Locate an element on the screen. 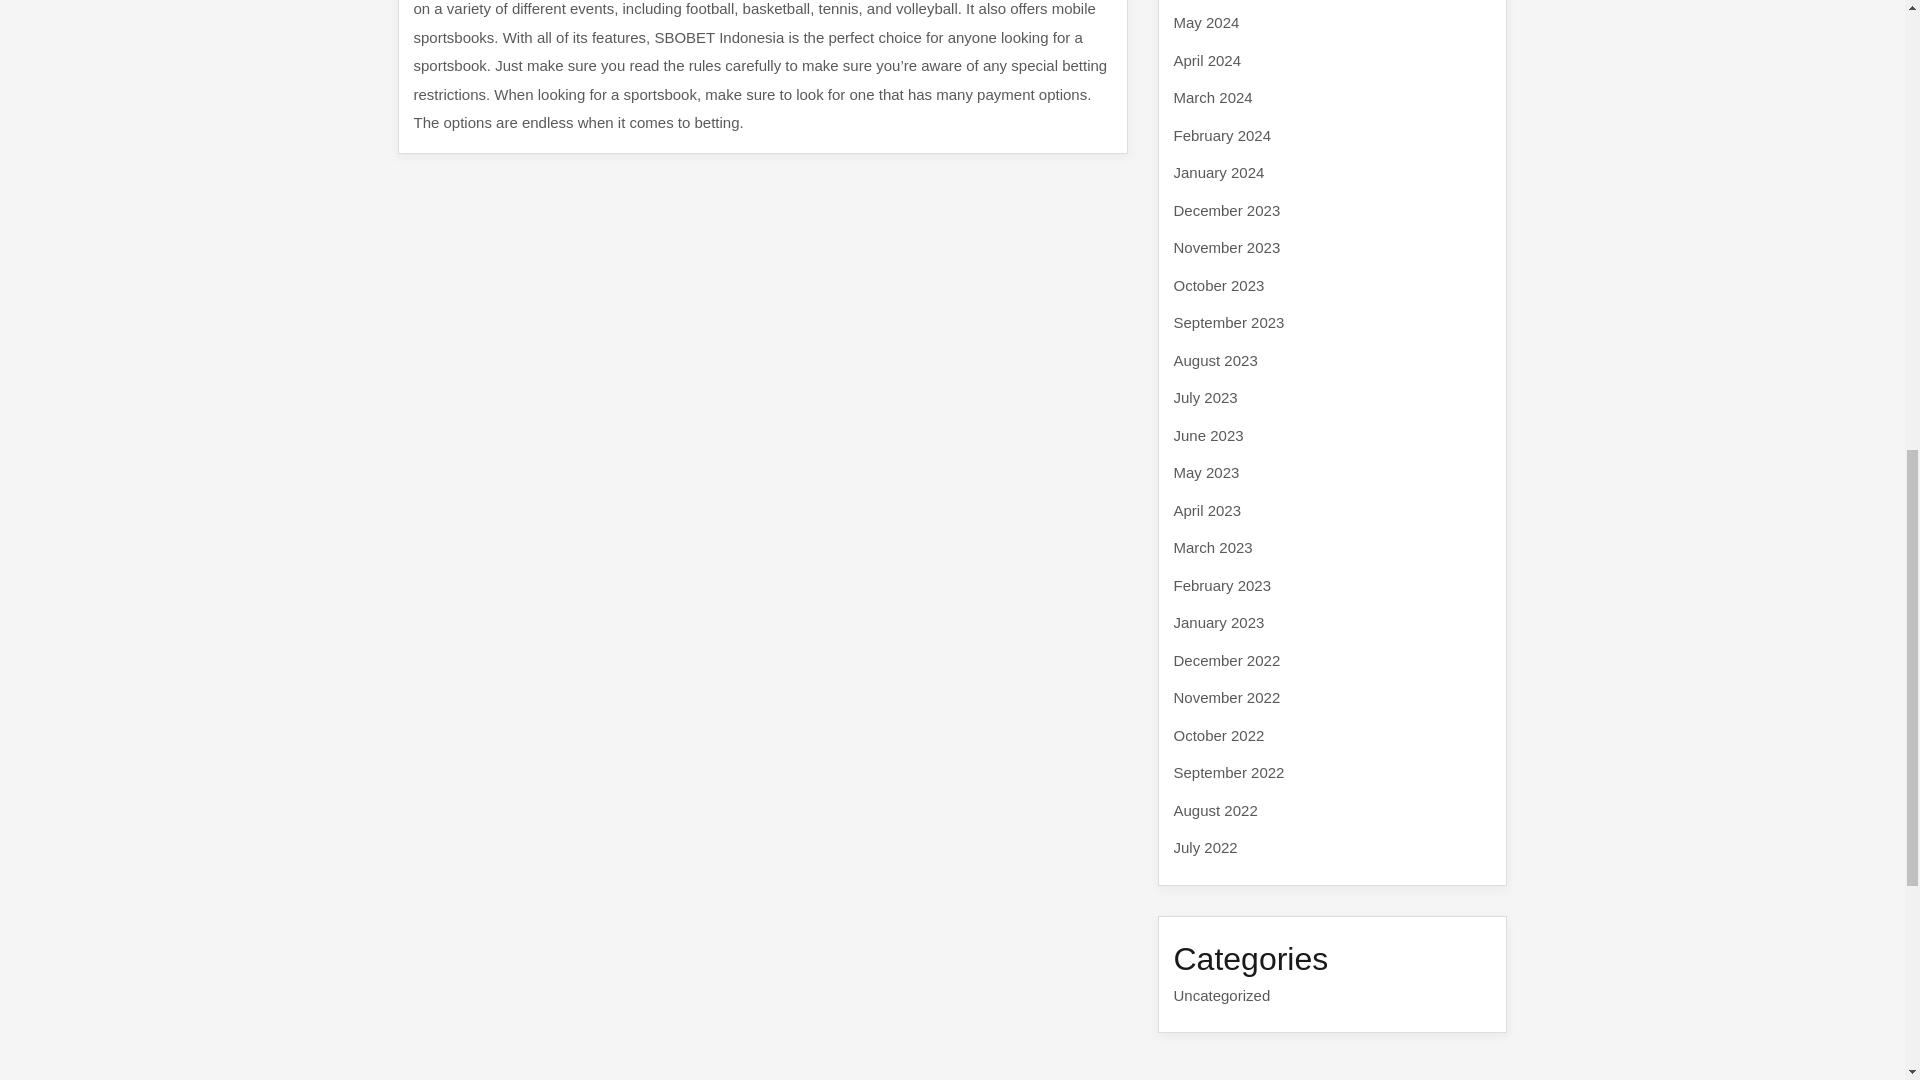 This screenshot has height=1080, width=1920. November 2023 is located at coordinates (1226, 246).